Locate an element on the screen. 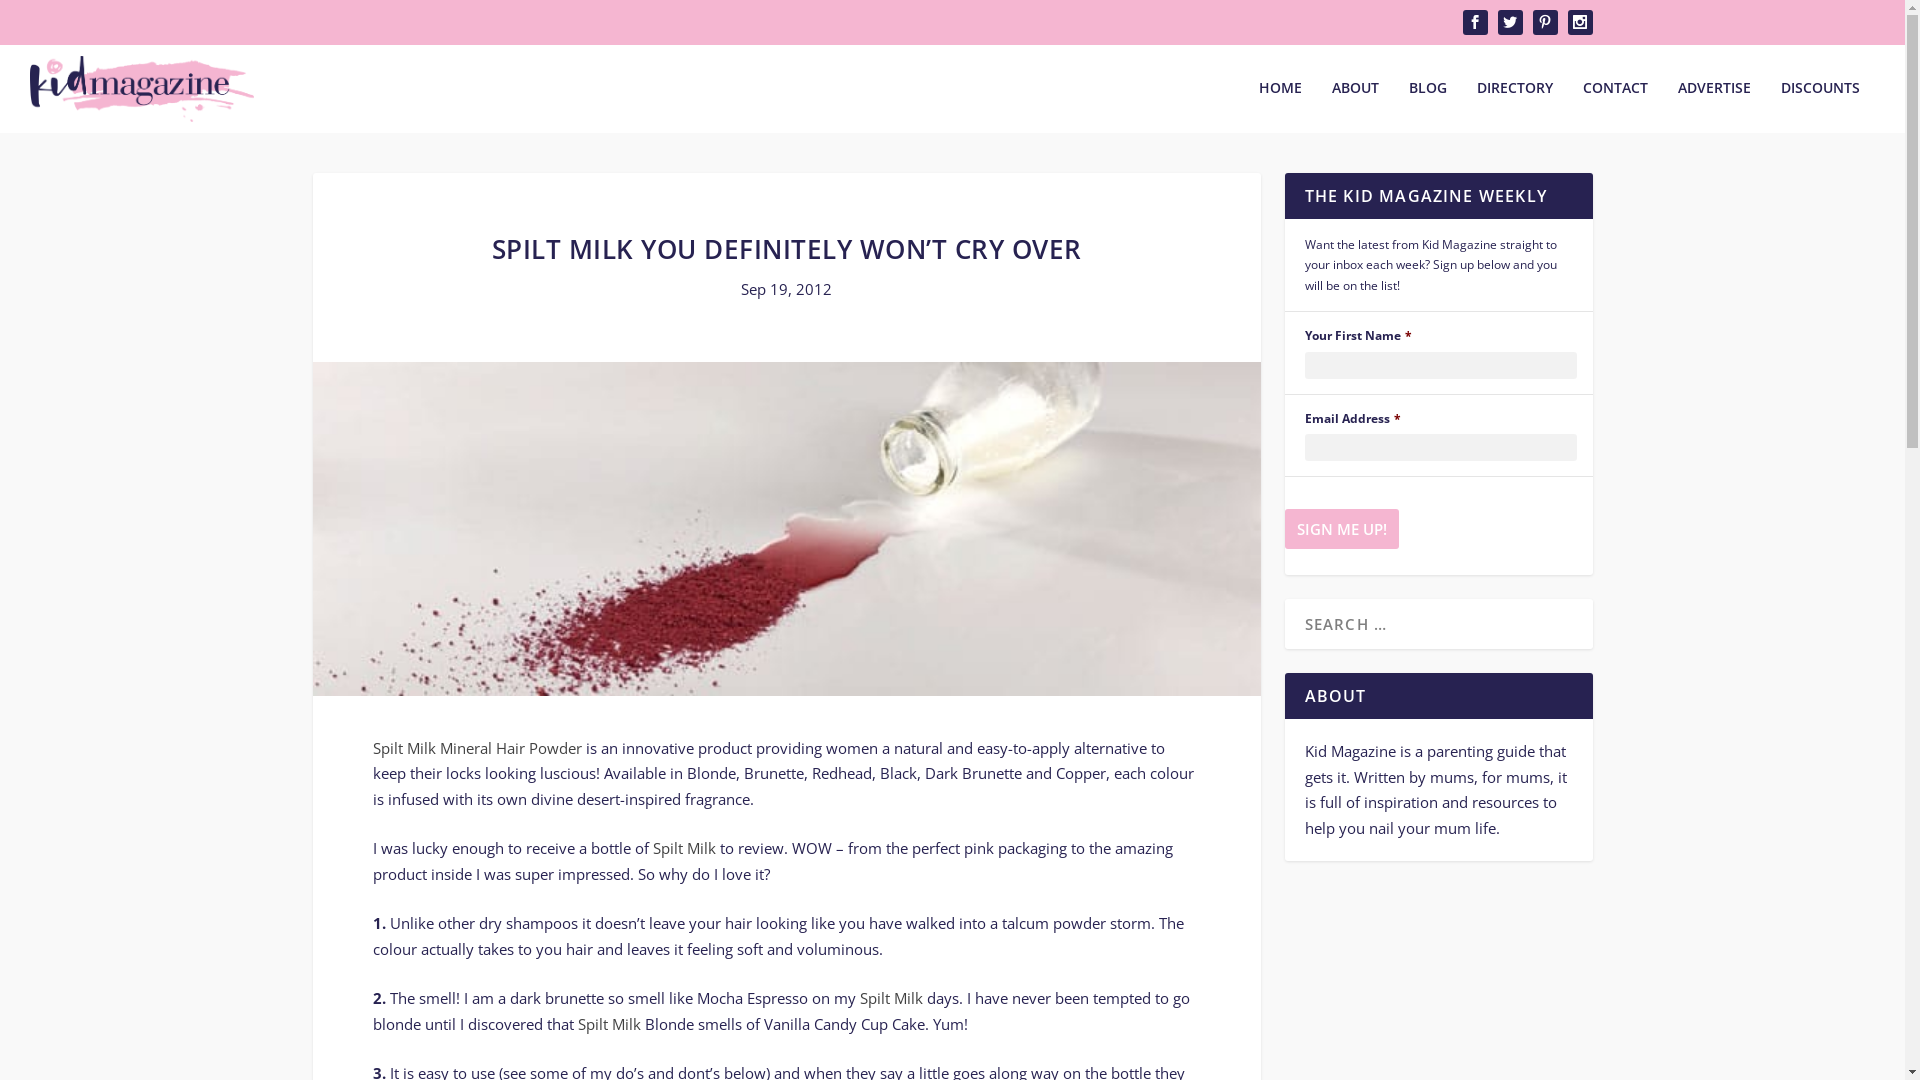 This screenshot has width=1920, height=1080. HOME is located at coordinates (1280, 106).